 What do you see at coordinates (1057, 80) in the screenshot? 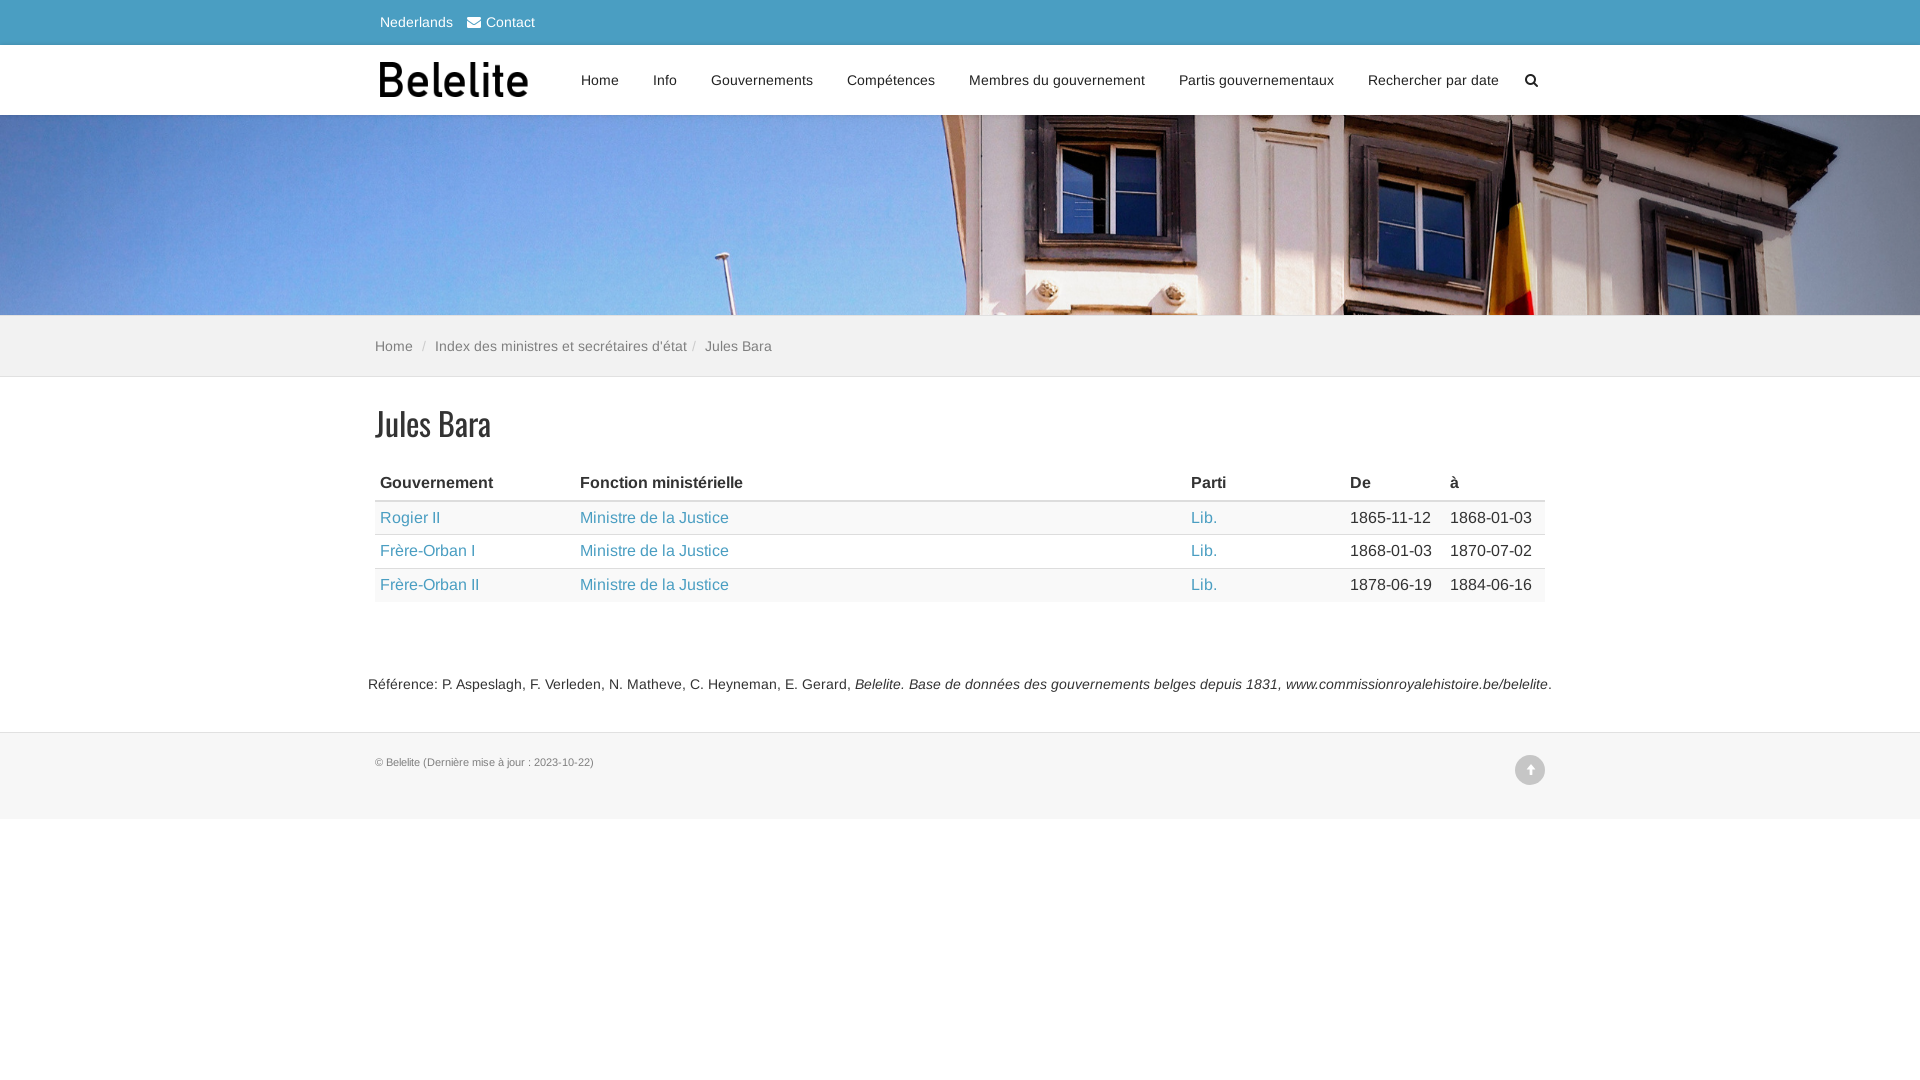
I see `Membres du gouvernement` at bounding box center [1057, 80].